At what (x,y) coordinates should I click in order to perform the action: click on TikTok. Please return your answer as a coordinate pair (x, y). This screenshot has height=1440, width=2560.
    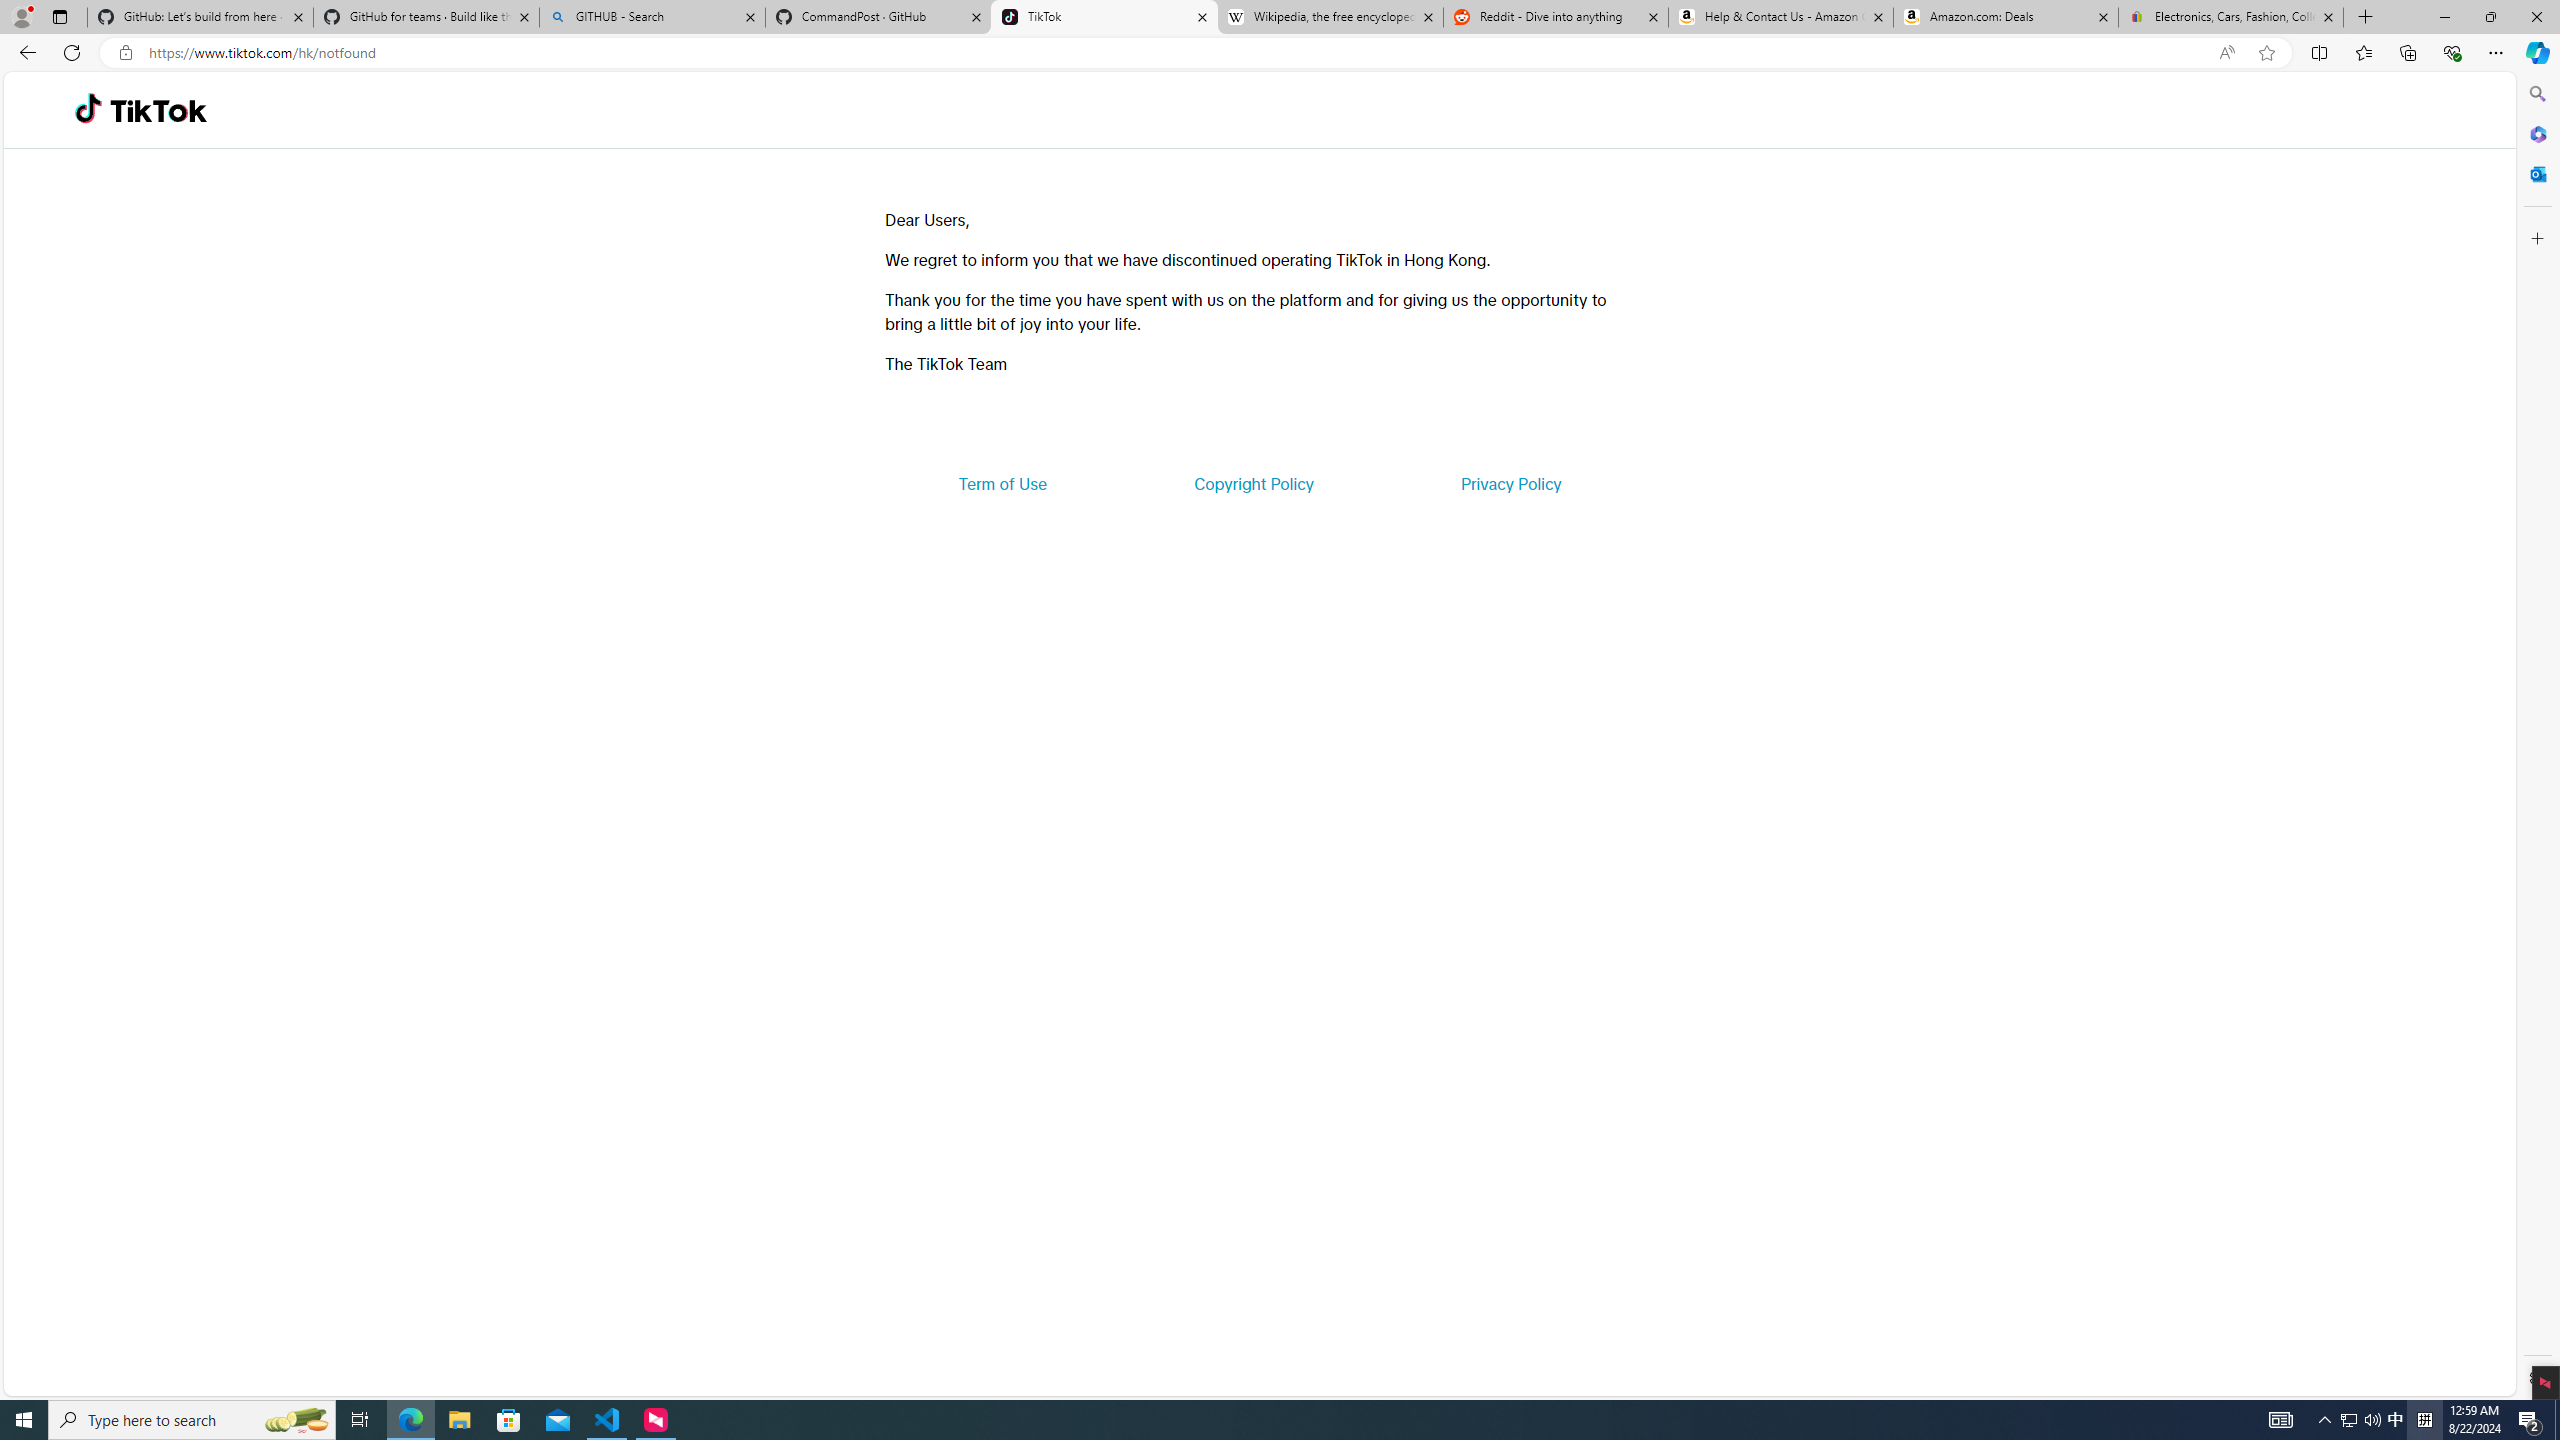
    Looking at the image, I should click on (158, 110).